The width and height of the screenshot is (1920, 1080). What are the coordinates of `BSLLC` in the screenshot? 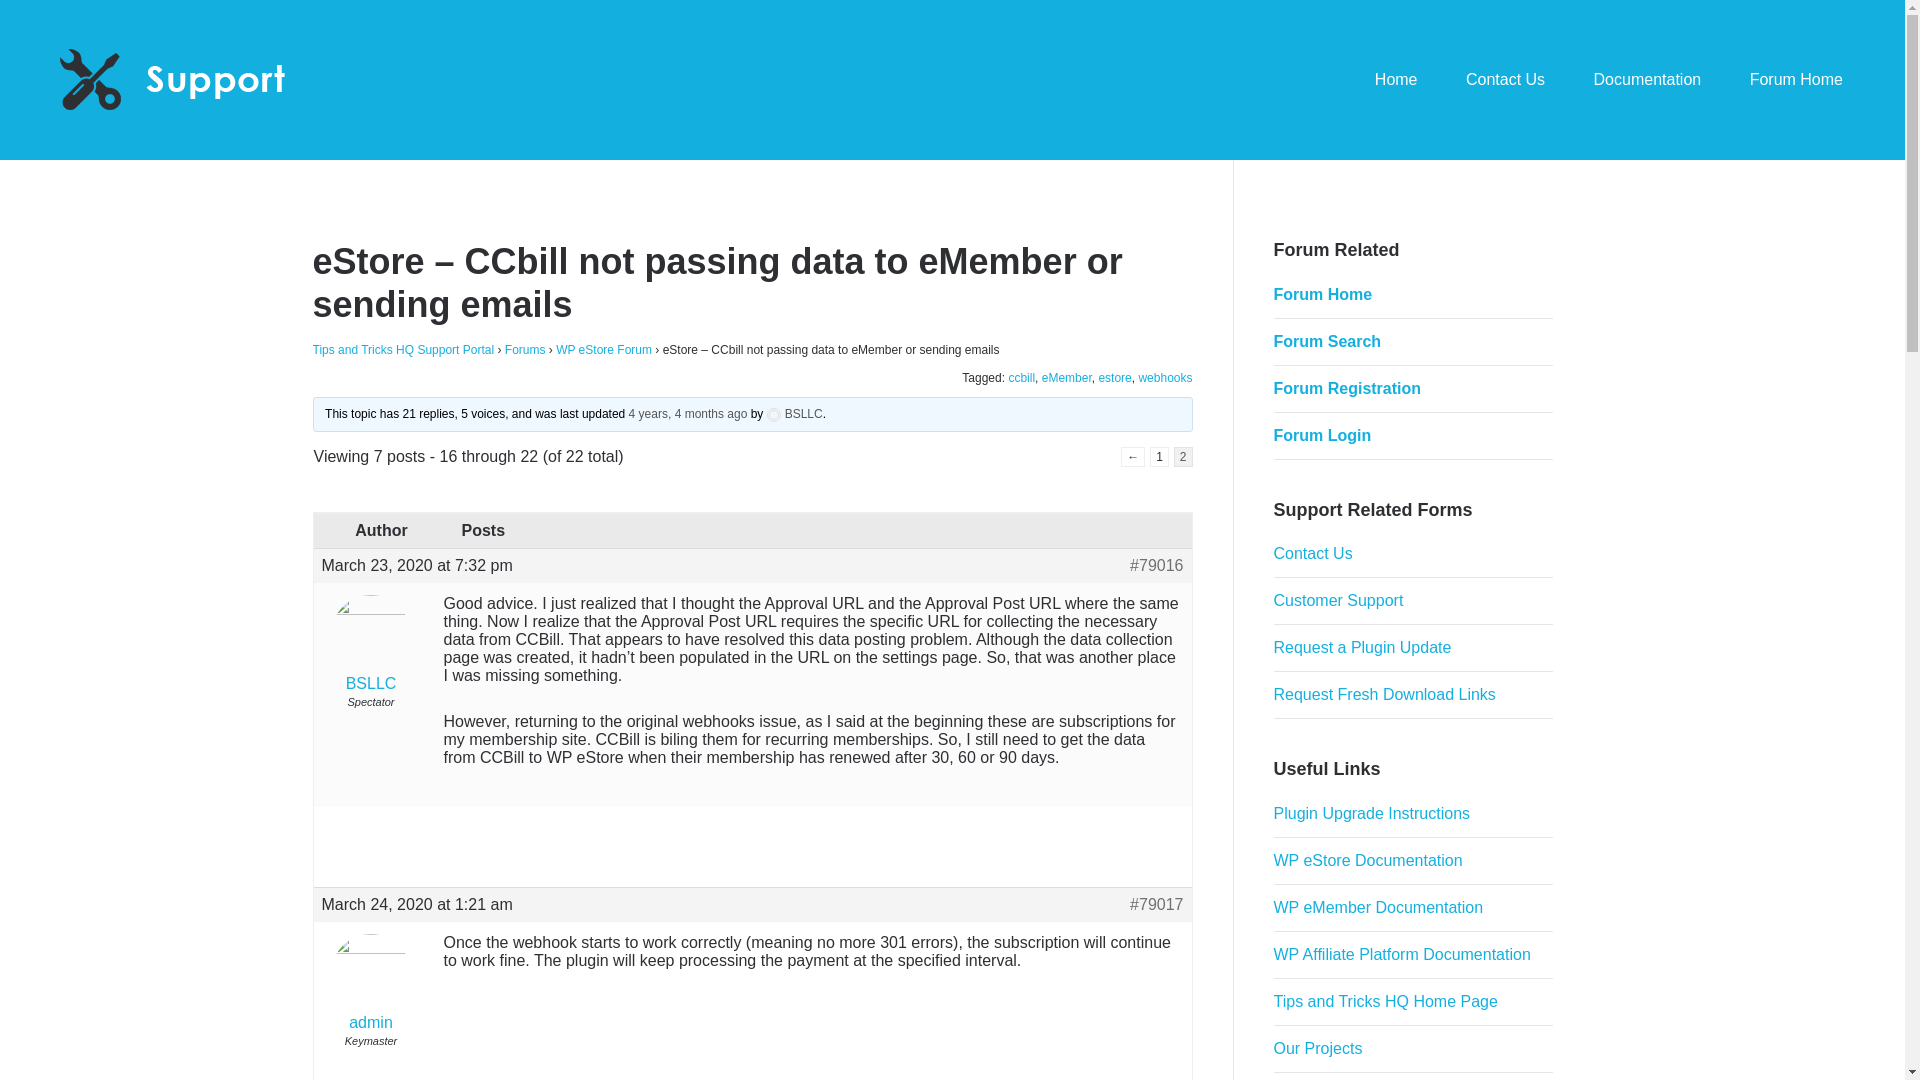 It's located at (794, 414).